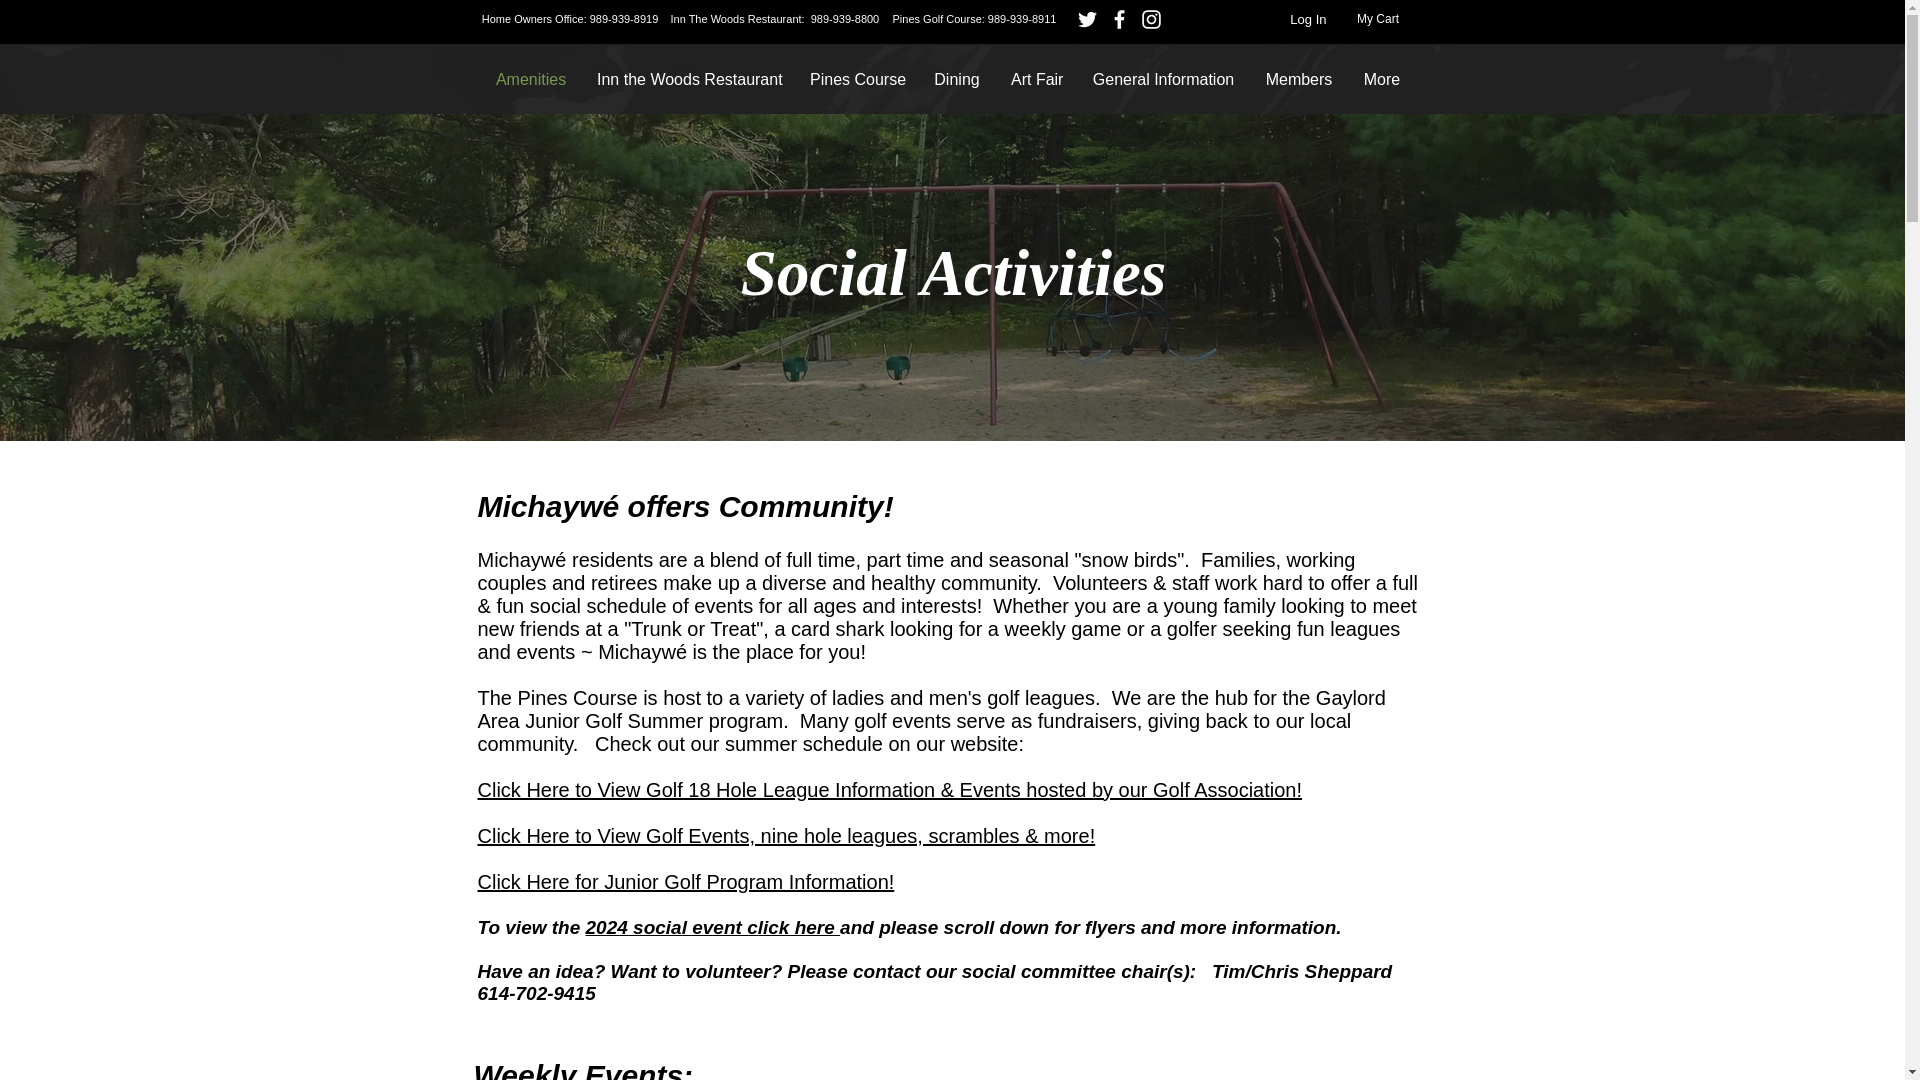 The height and width of the screenshot is (1080, 1920). I want to click on Amenities, so click(530, 80).